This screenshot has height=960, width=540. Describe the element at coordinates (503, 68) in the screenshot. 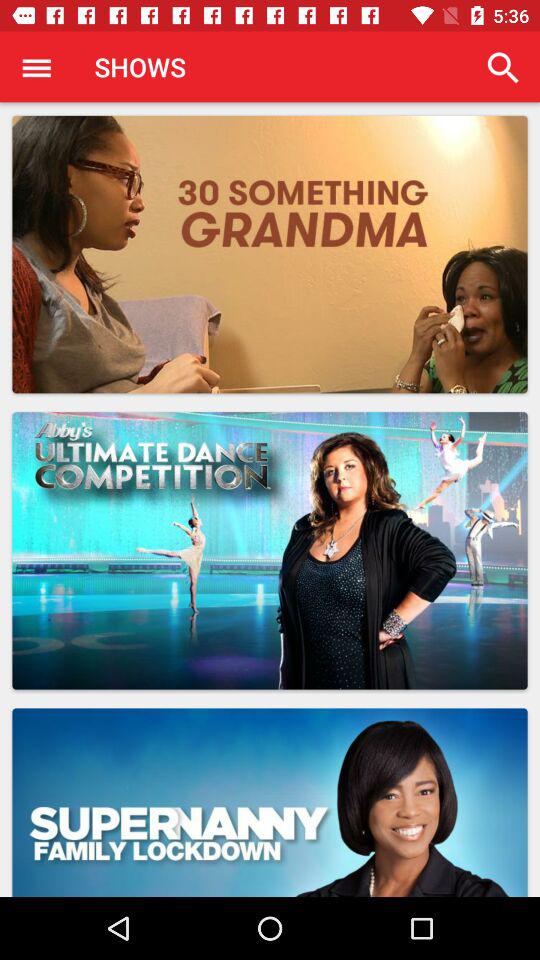

I see `click the icon at the top right corner` at that location.